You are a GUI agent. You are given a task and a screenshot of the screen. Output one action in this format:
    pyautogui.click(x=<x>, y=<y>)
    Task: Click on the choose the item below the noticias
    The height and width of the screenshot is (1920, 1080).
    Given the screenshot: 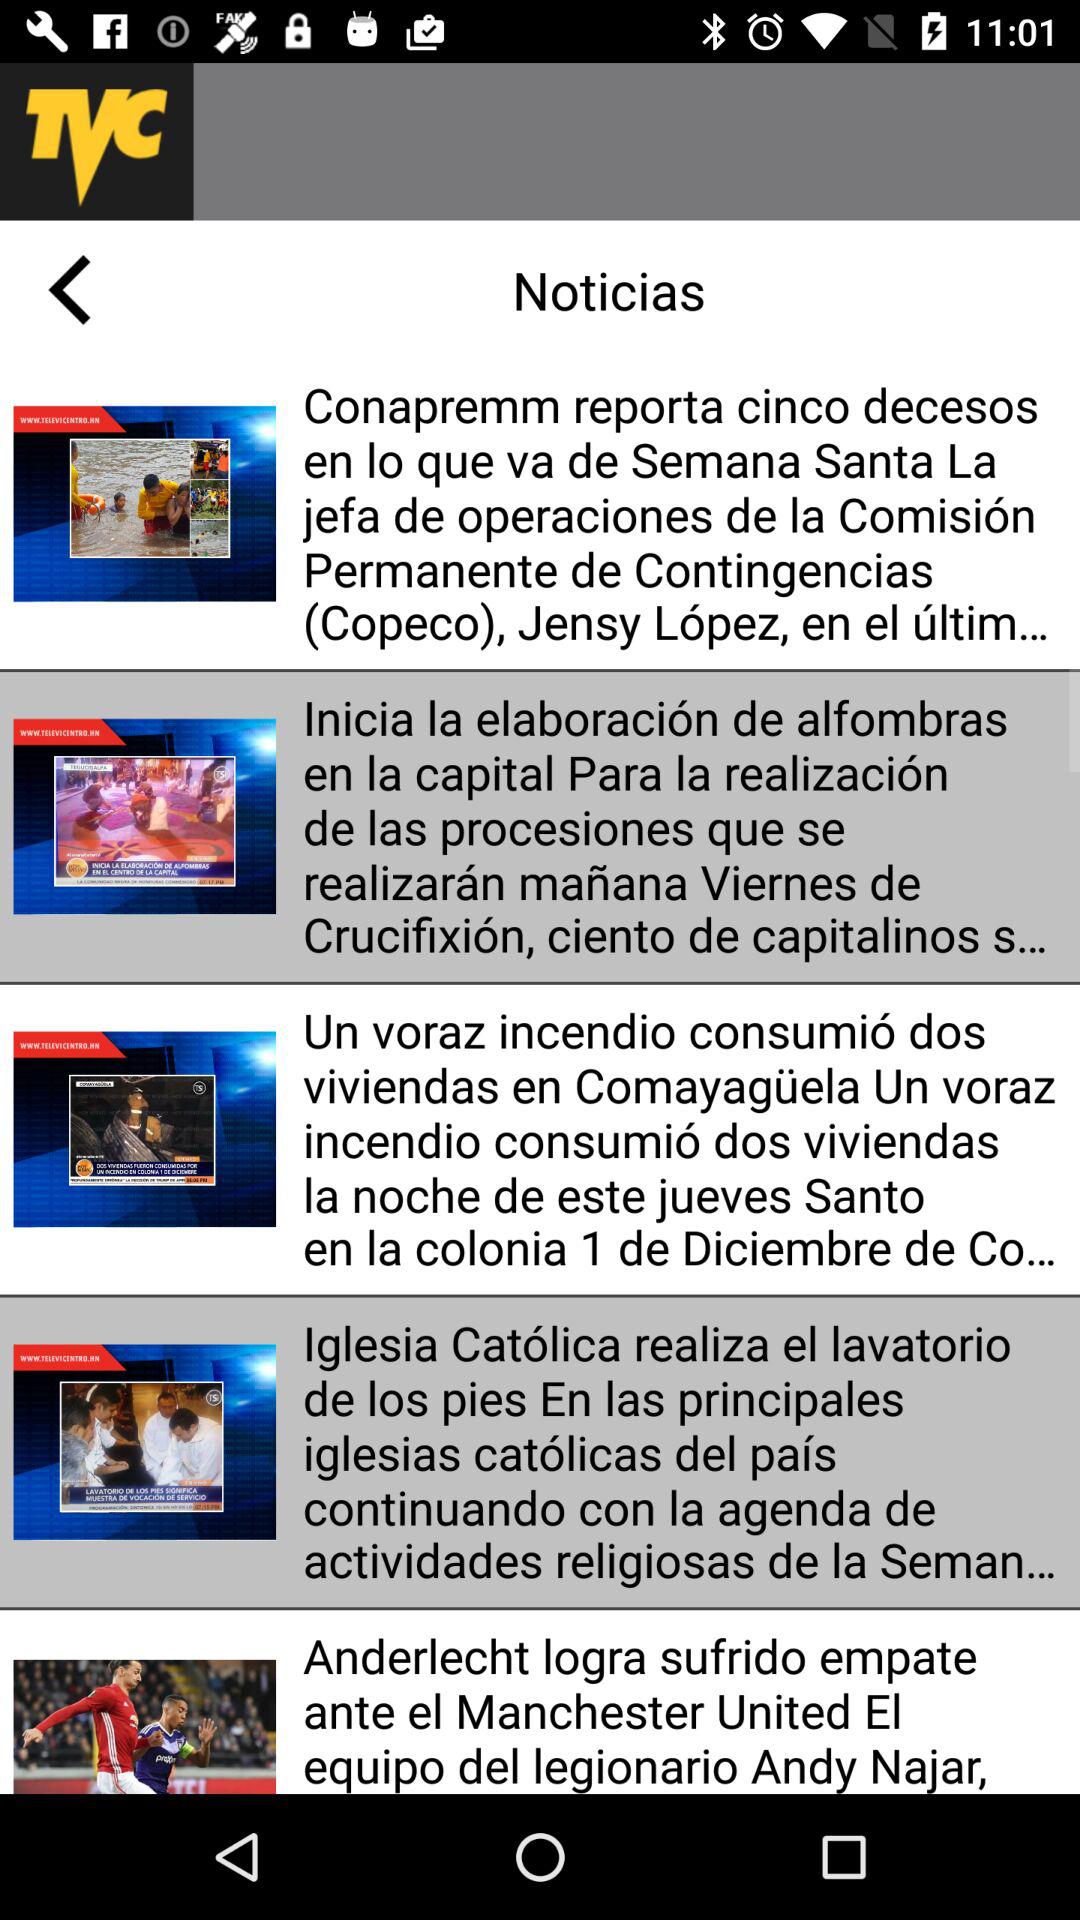 What is the action you would take?
    pyautogui.click(x=684, y=514)
    